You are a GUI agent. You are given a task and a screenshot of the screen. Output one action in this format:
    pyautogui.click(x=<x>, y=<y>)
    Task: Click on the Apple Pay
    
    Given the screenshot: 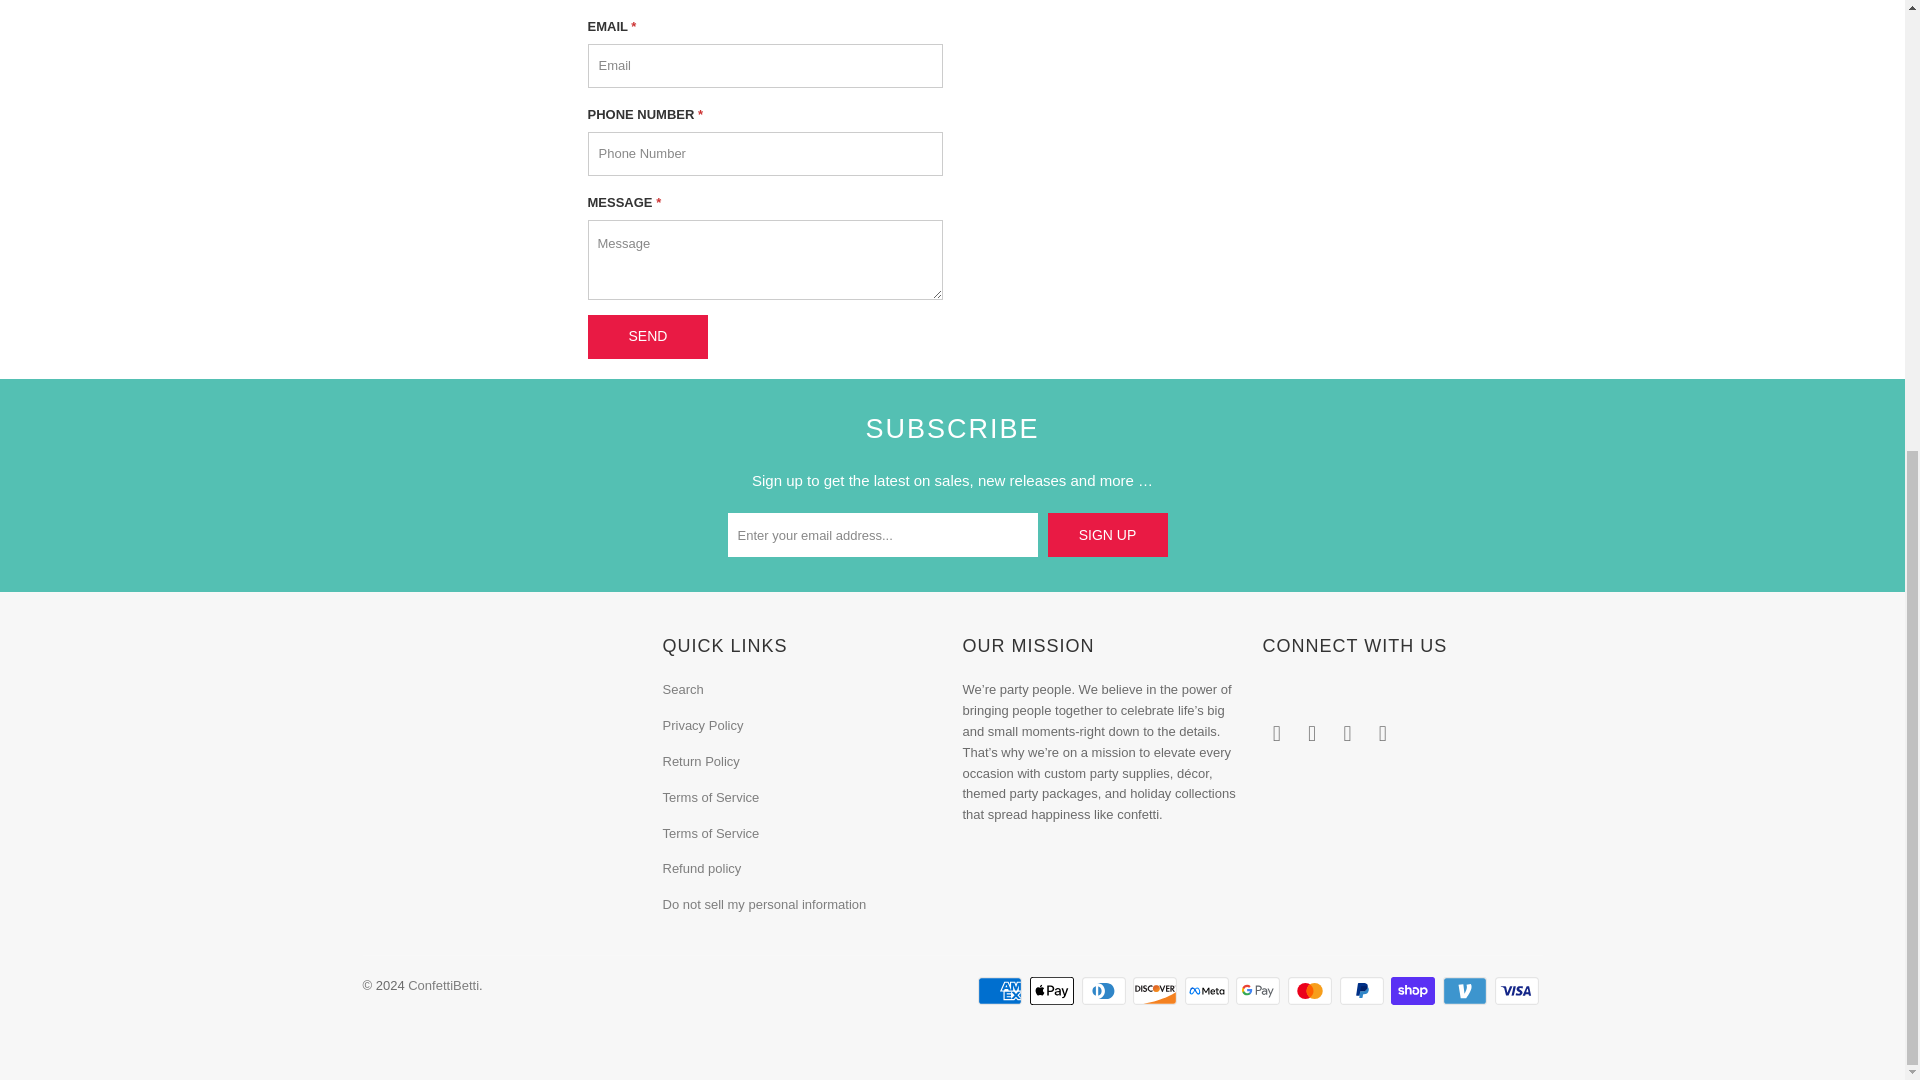 What is the action you would take?
    pyautogui.click(x=1053, y=990)
    